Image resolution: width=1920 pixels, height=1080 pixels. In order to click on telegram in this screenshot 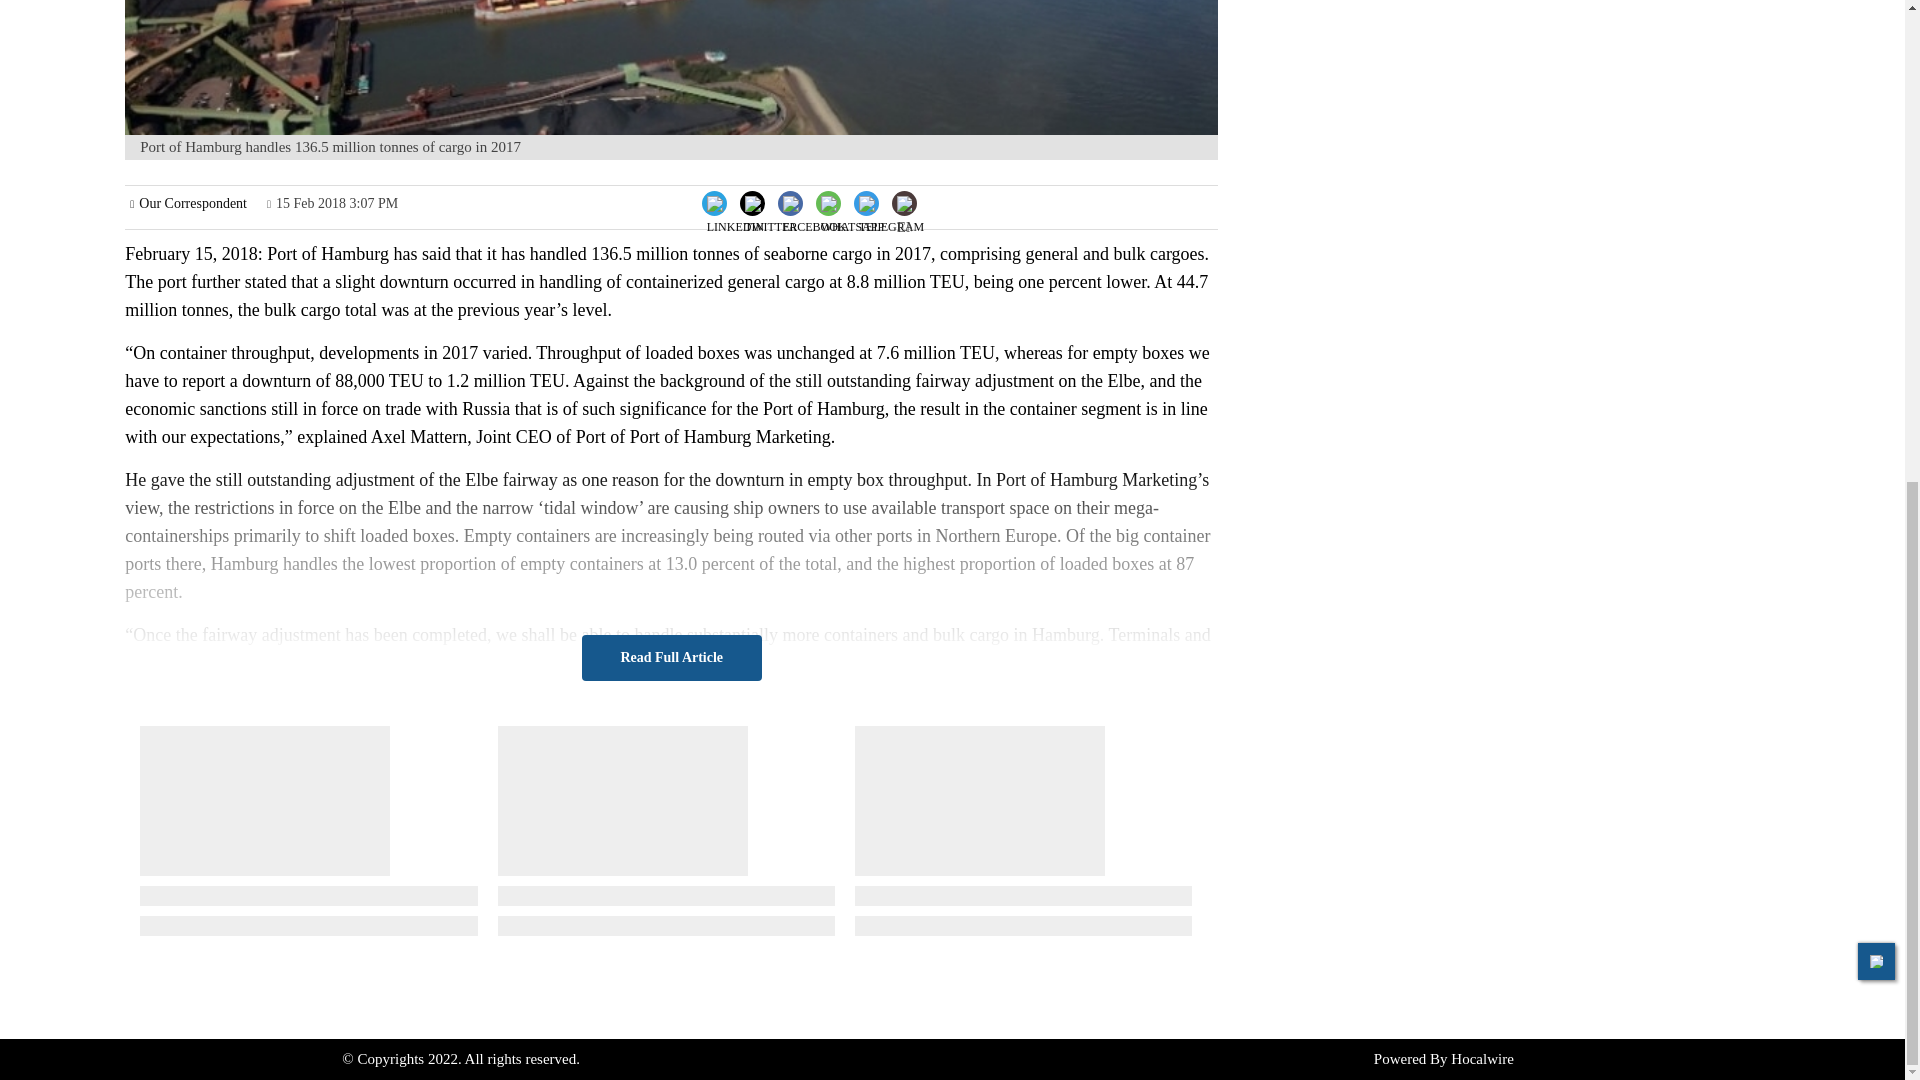, I will do `click(890, 218)`.